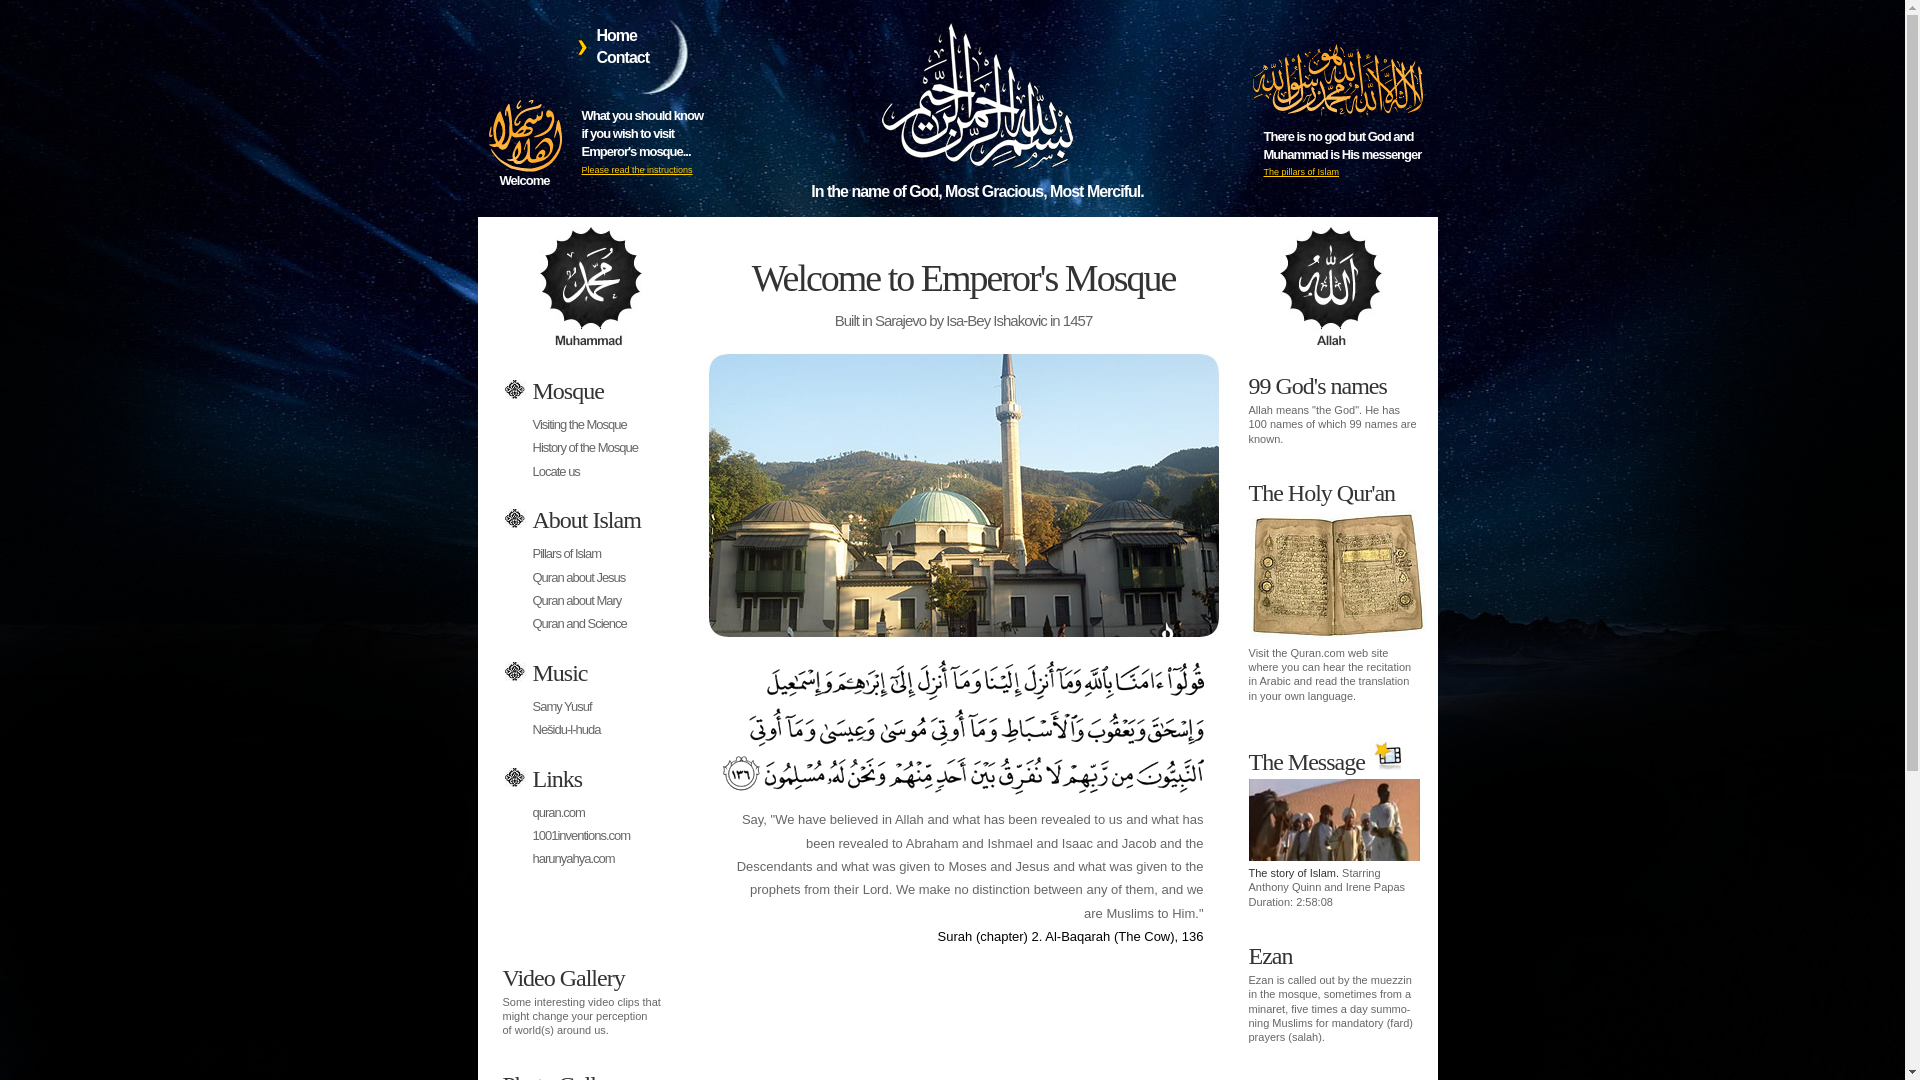  I want to click on Quran about Jesus, so click(578, 578).